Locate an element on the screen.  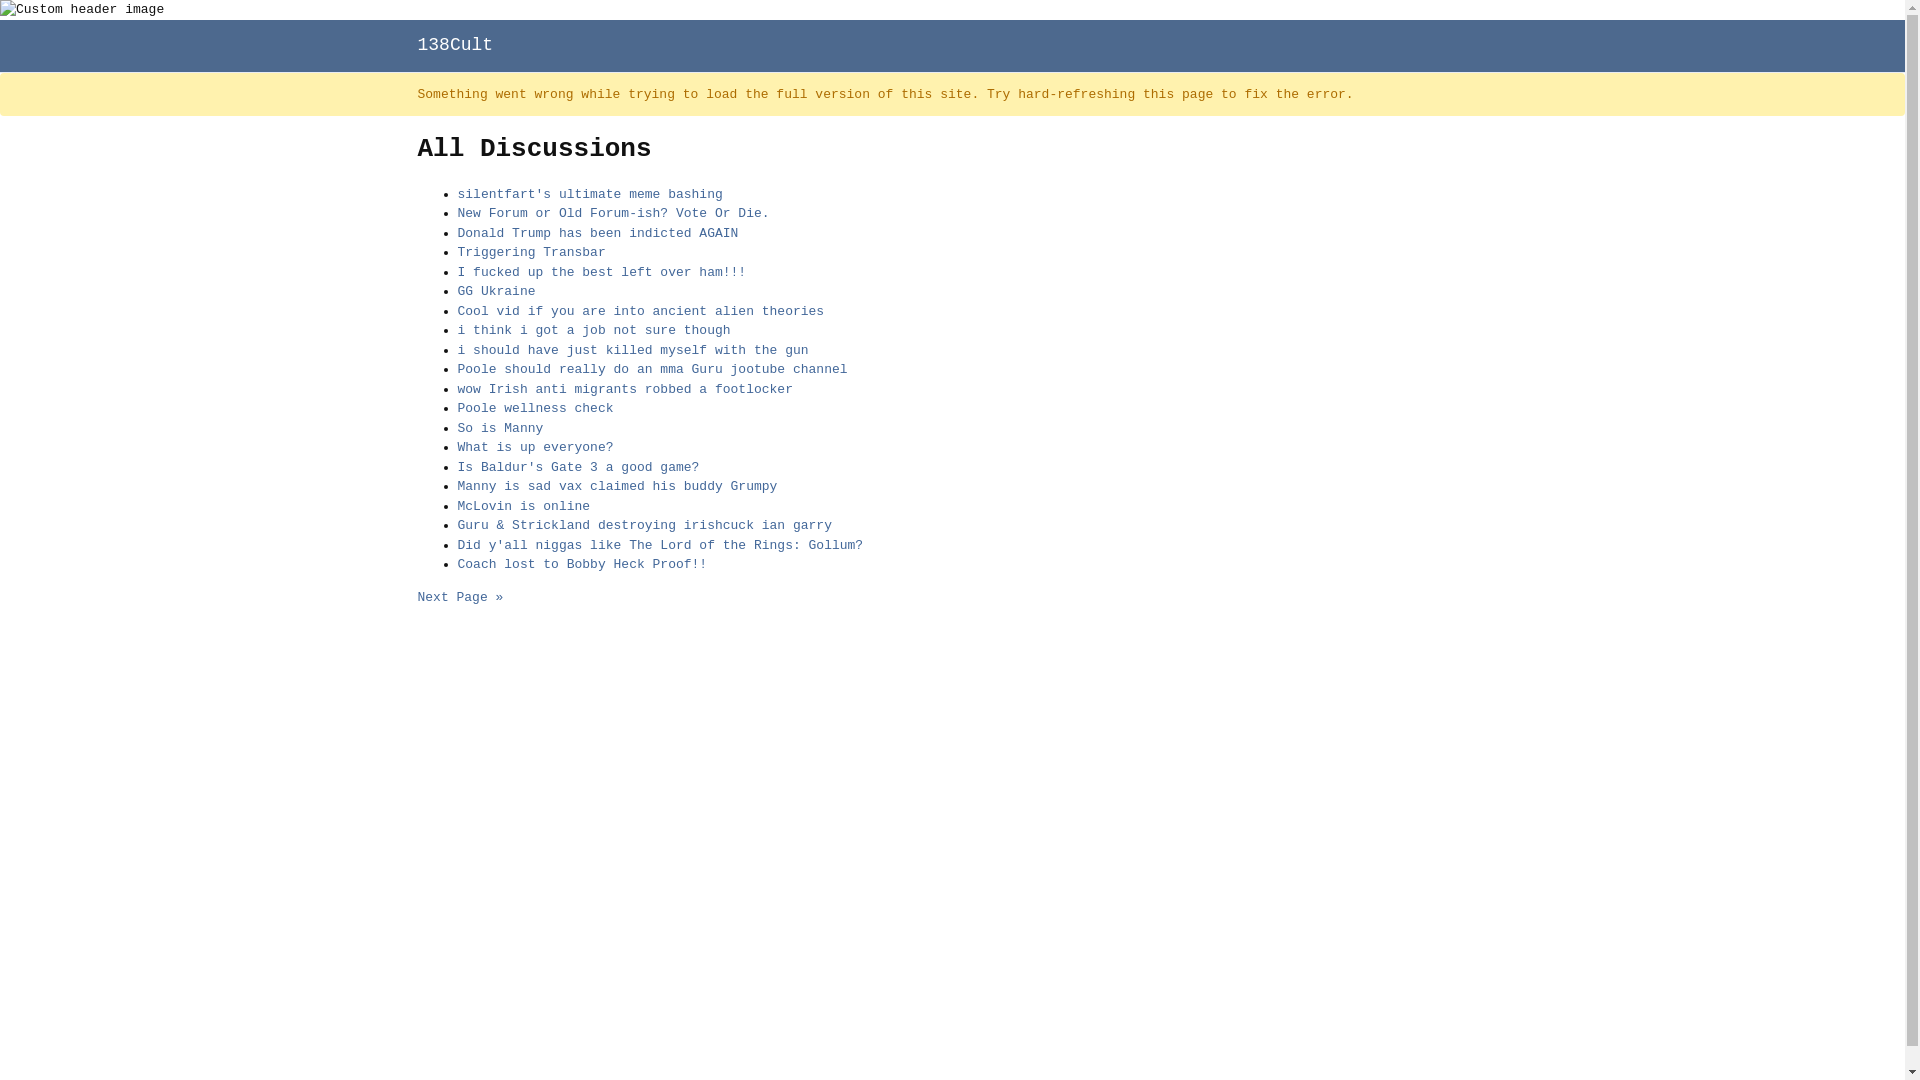
So is Manny is located at coordinates (501, 428).